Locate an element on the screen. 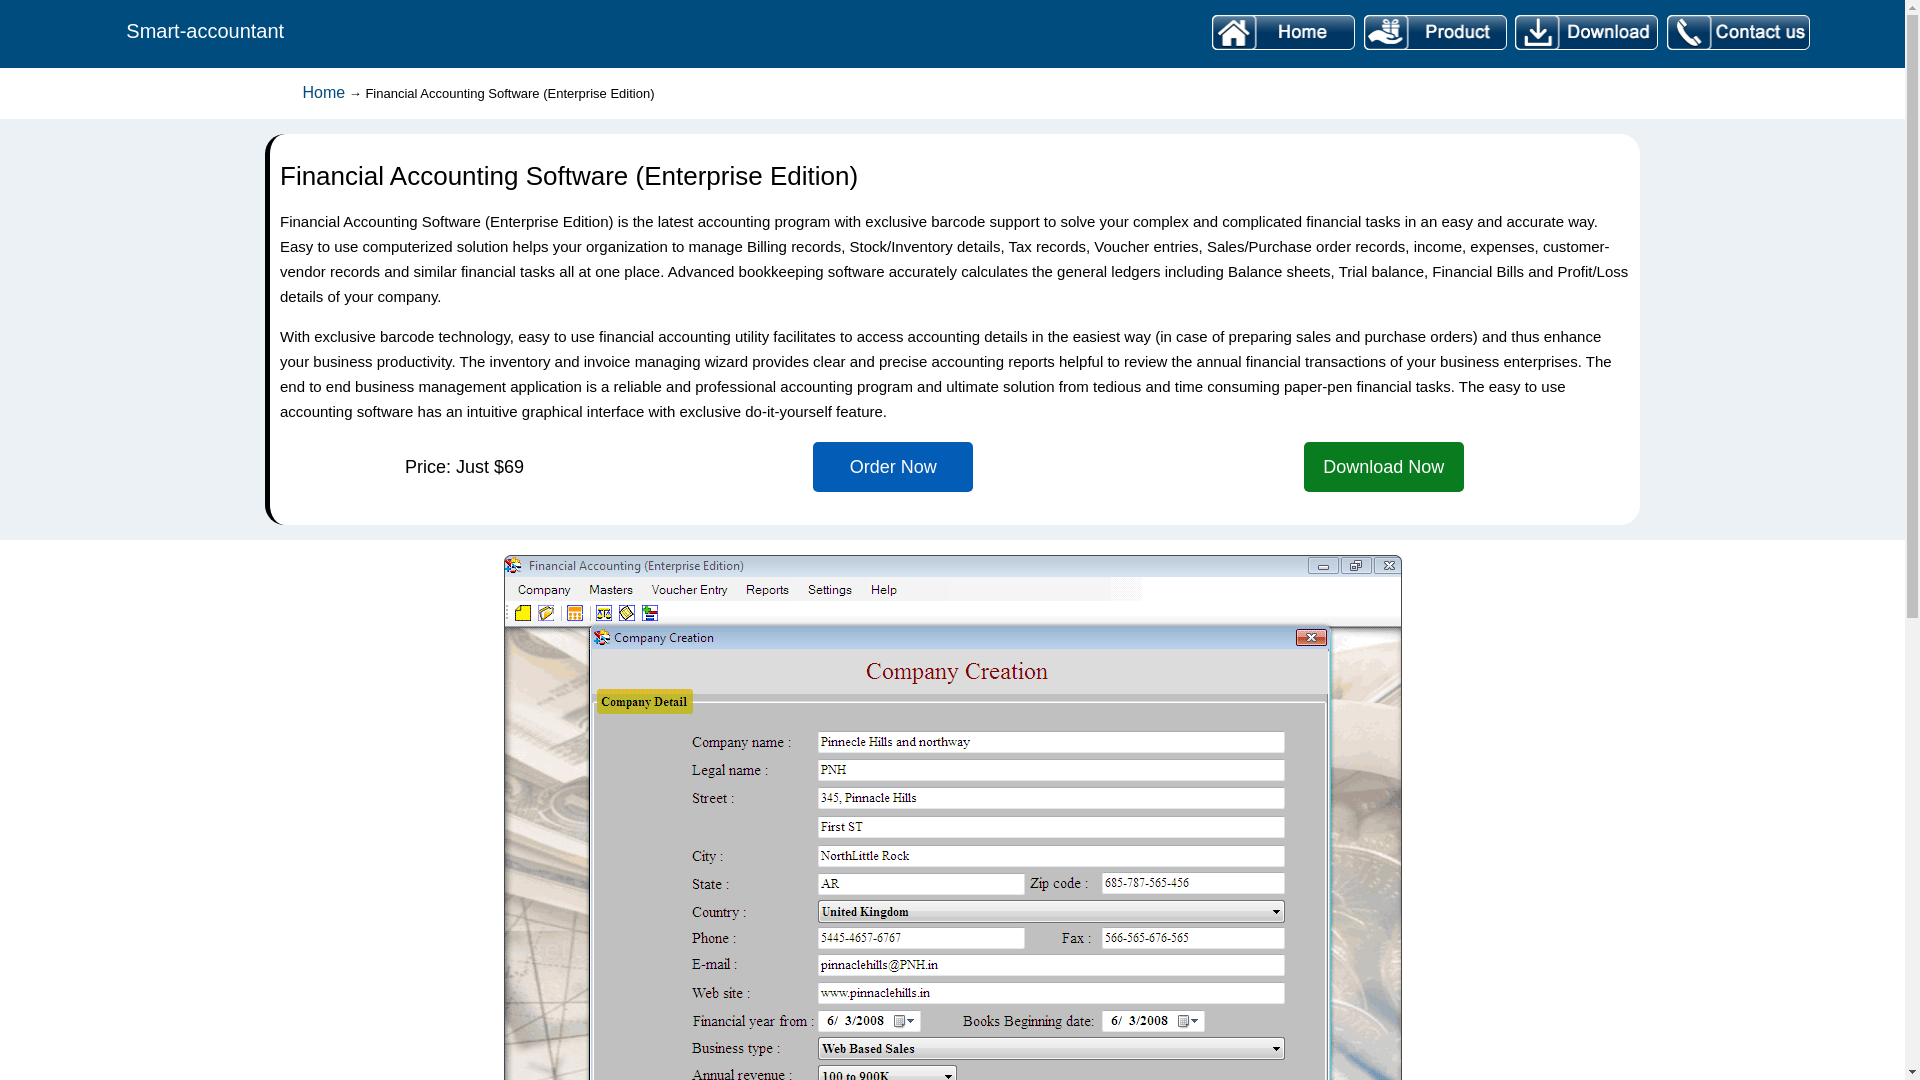 The height and width of the screenshot is (1080, 1920). Product is located at coordinates (1433, 50).